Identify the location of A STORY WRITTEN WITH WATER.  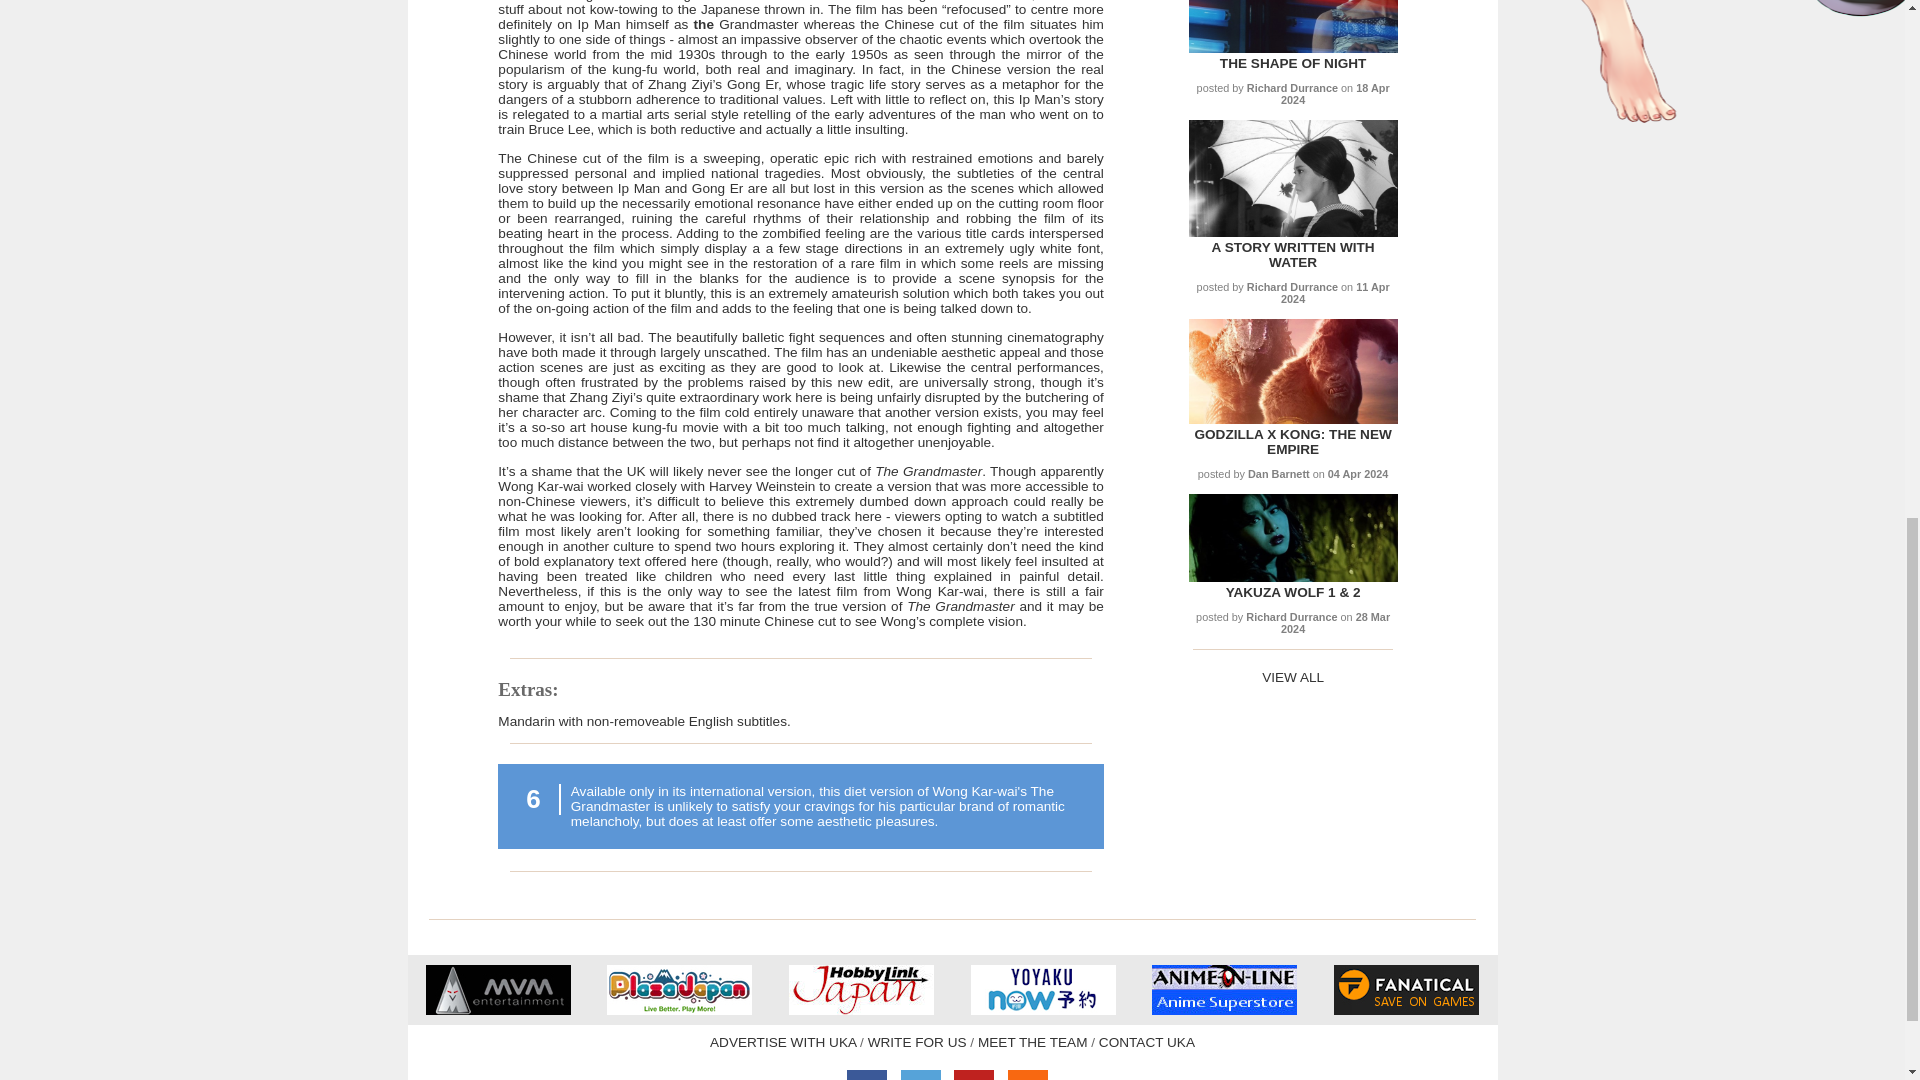
(1292, 254).